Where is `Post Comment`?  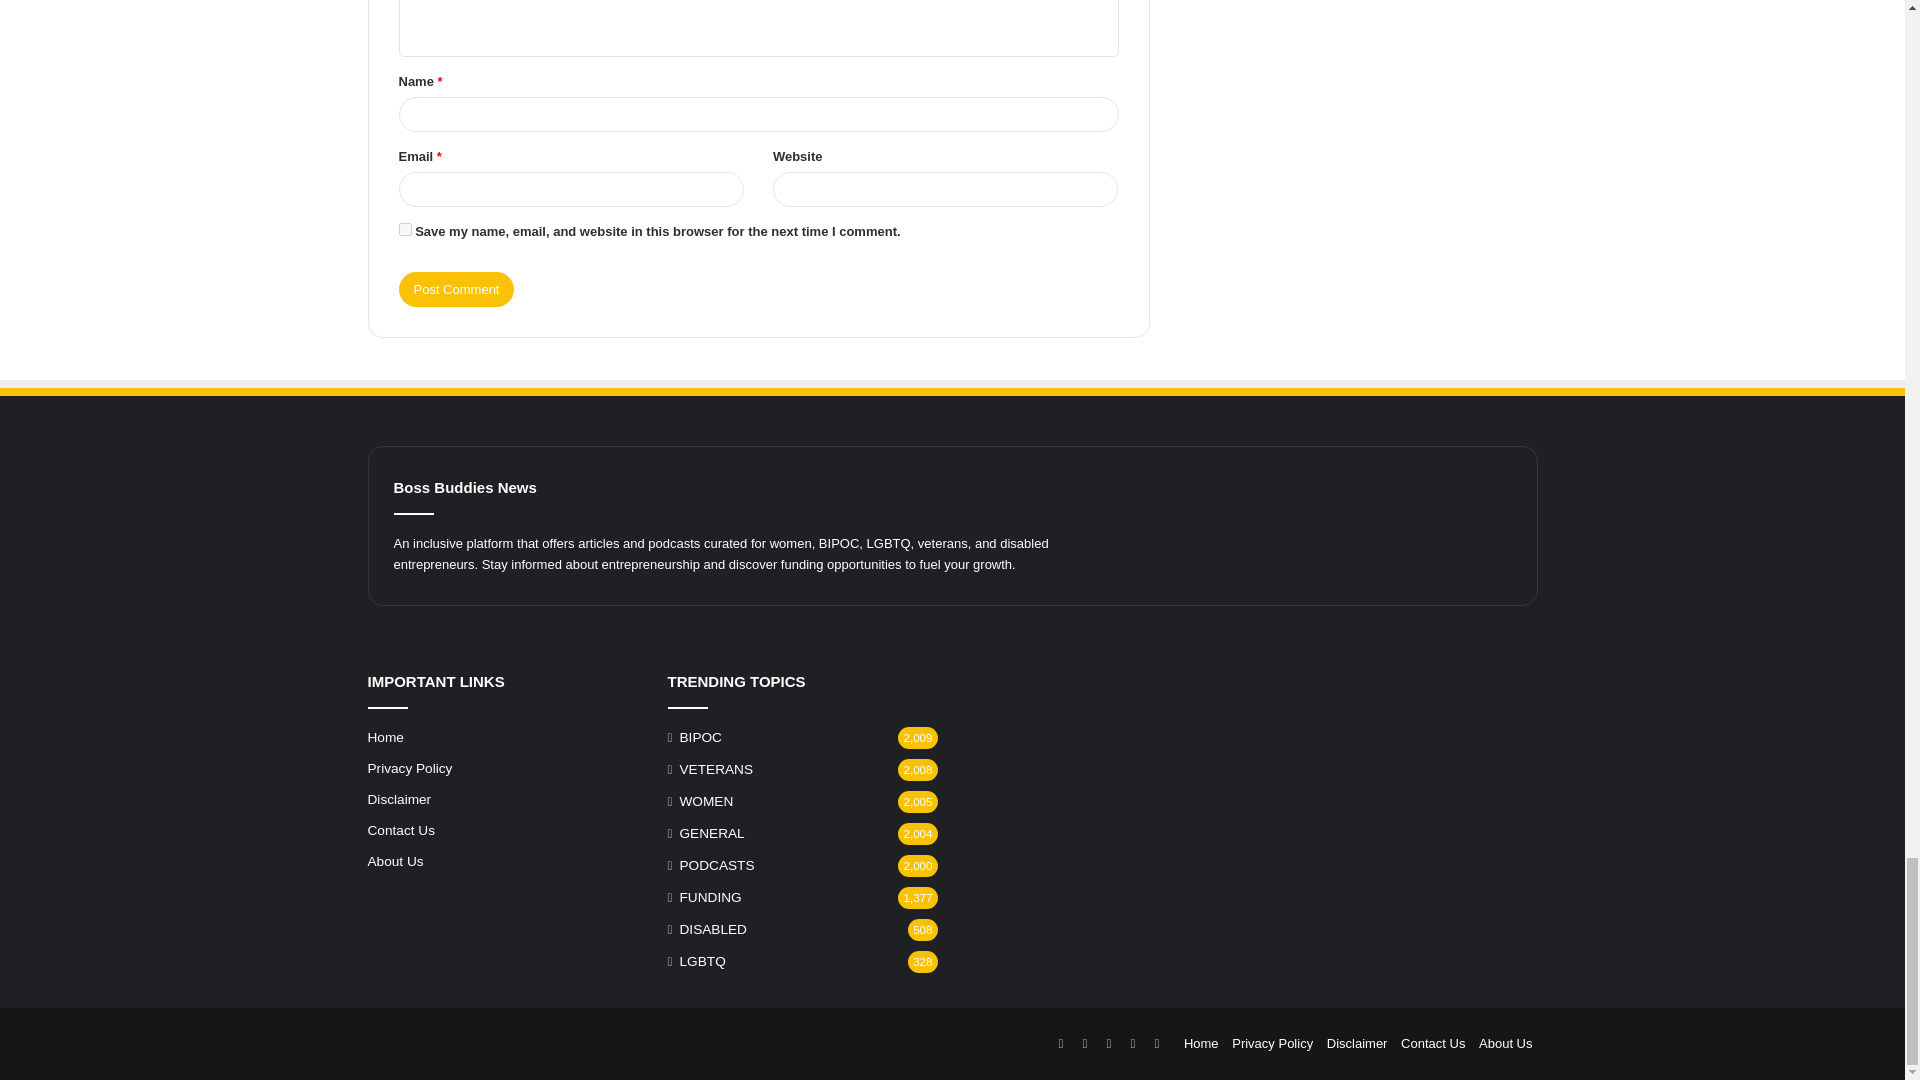 Post Comment is located at coordinates (456, 289).